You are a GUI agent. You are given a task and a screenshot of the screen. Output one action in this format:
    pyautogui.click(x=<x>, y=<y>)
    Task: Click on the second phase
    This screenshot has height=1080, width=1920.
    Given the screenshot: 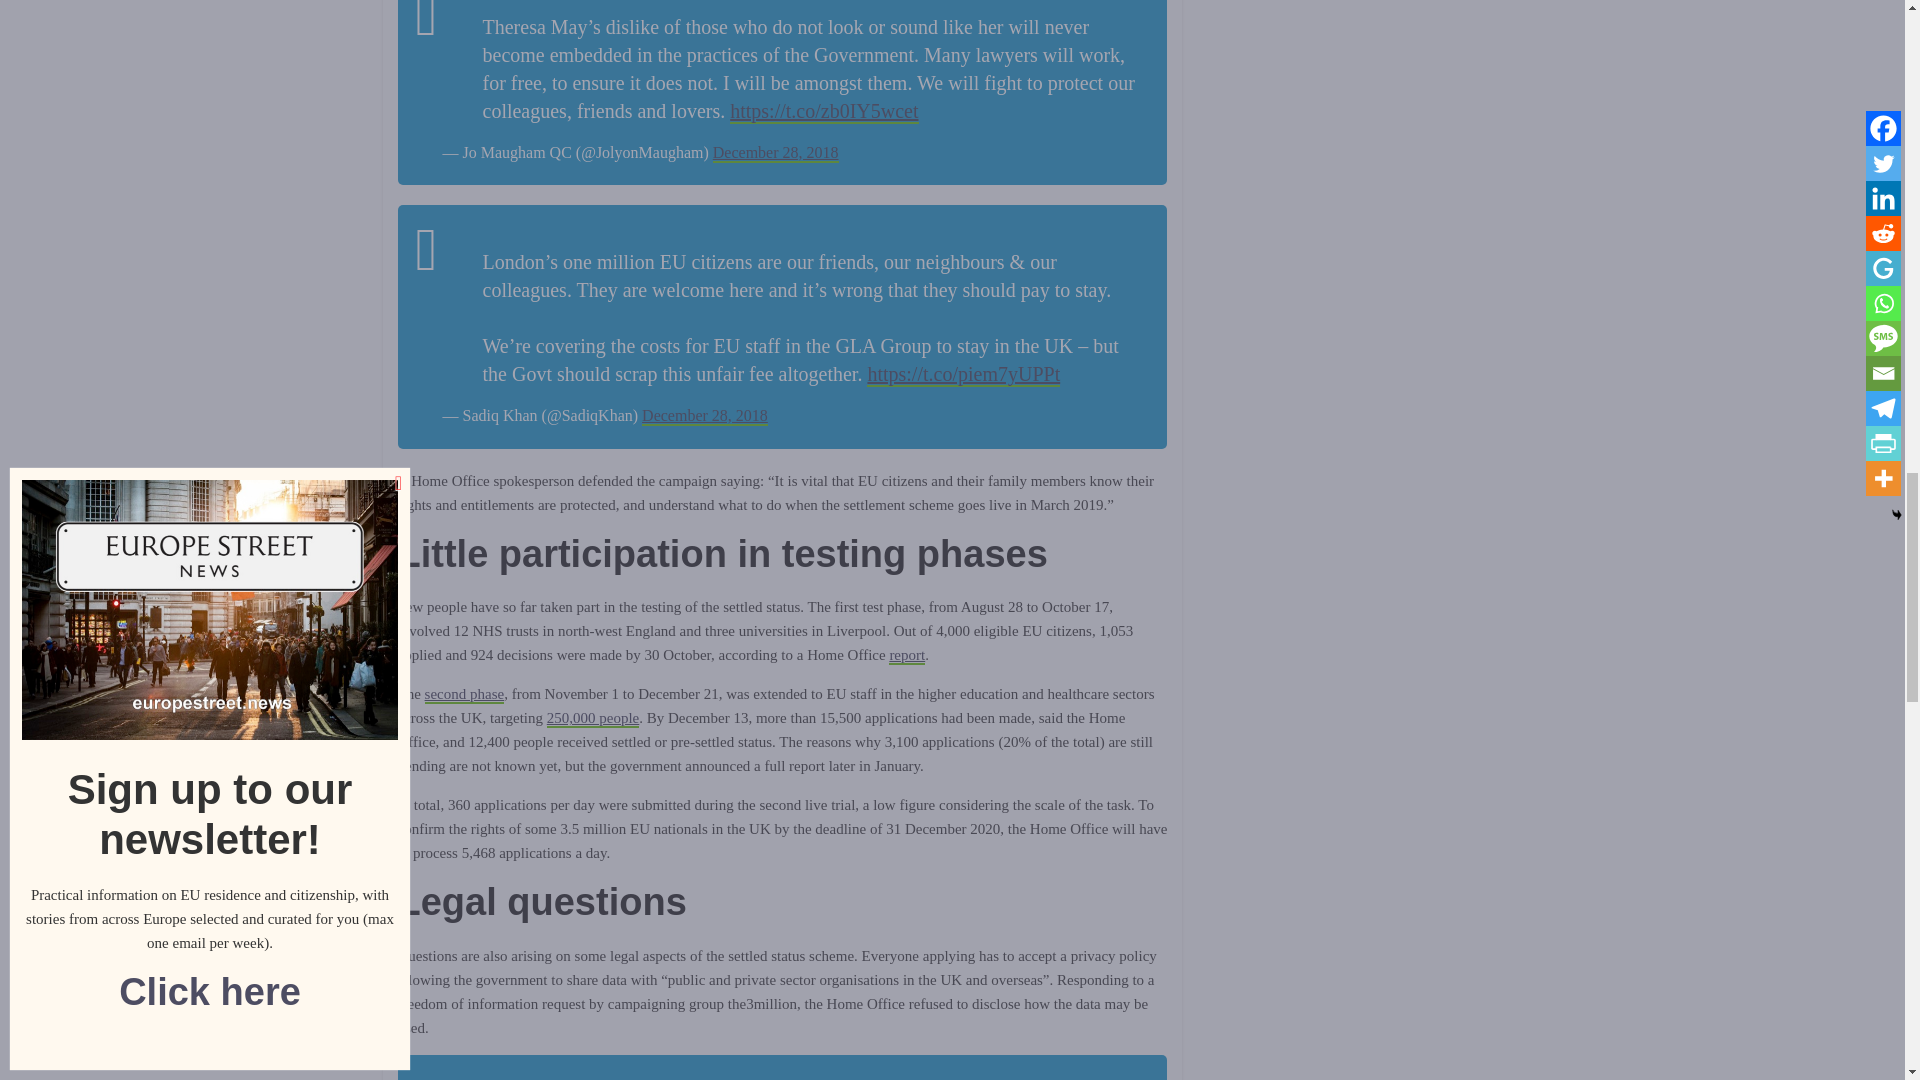 What is the action you would take?
    pyautogui.click(x=464, y=694)
    